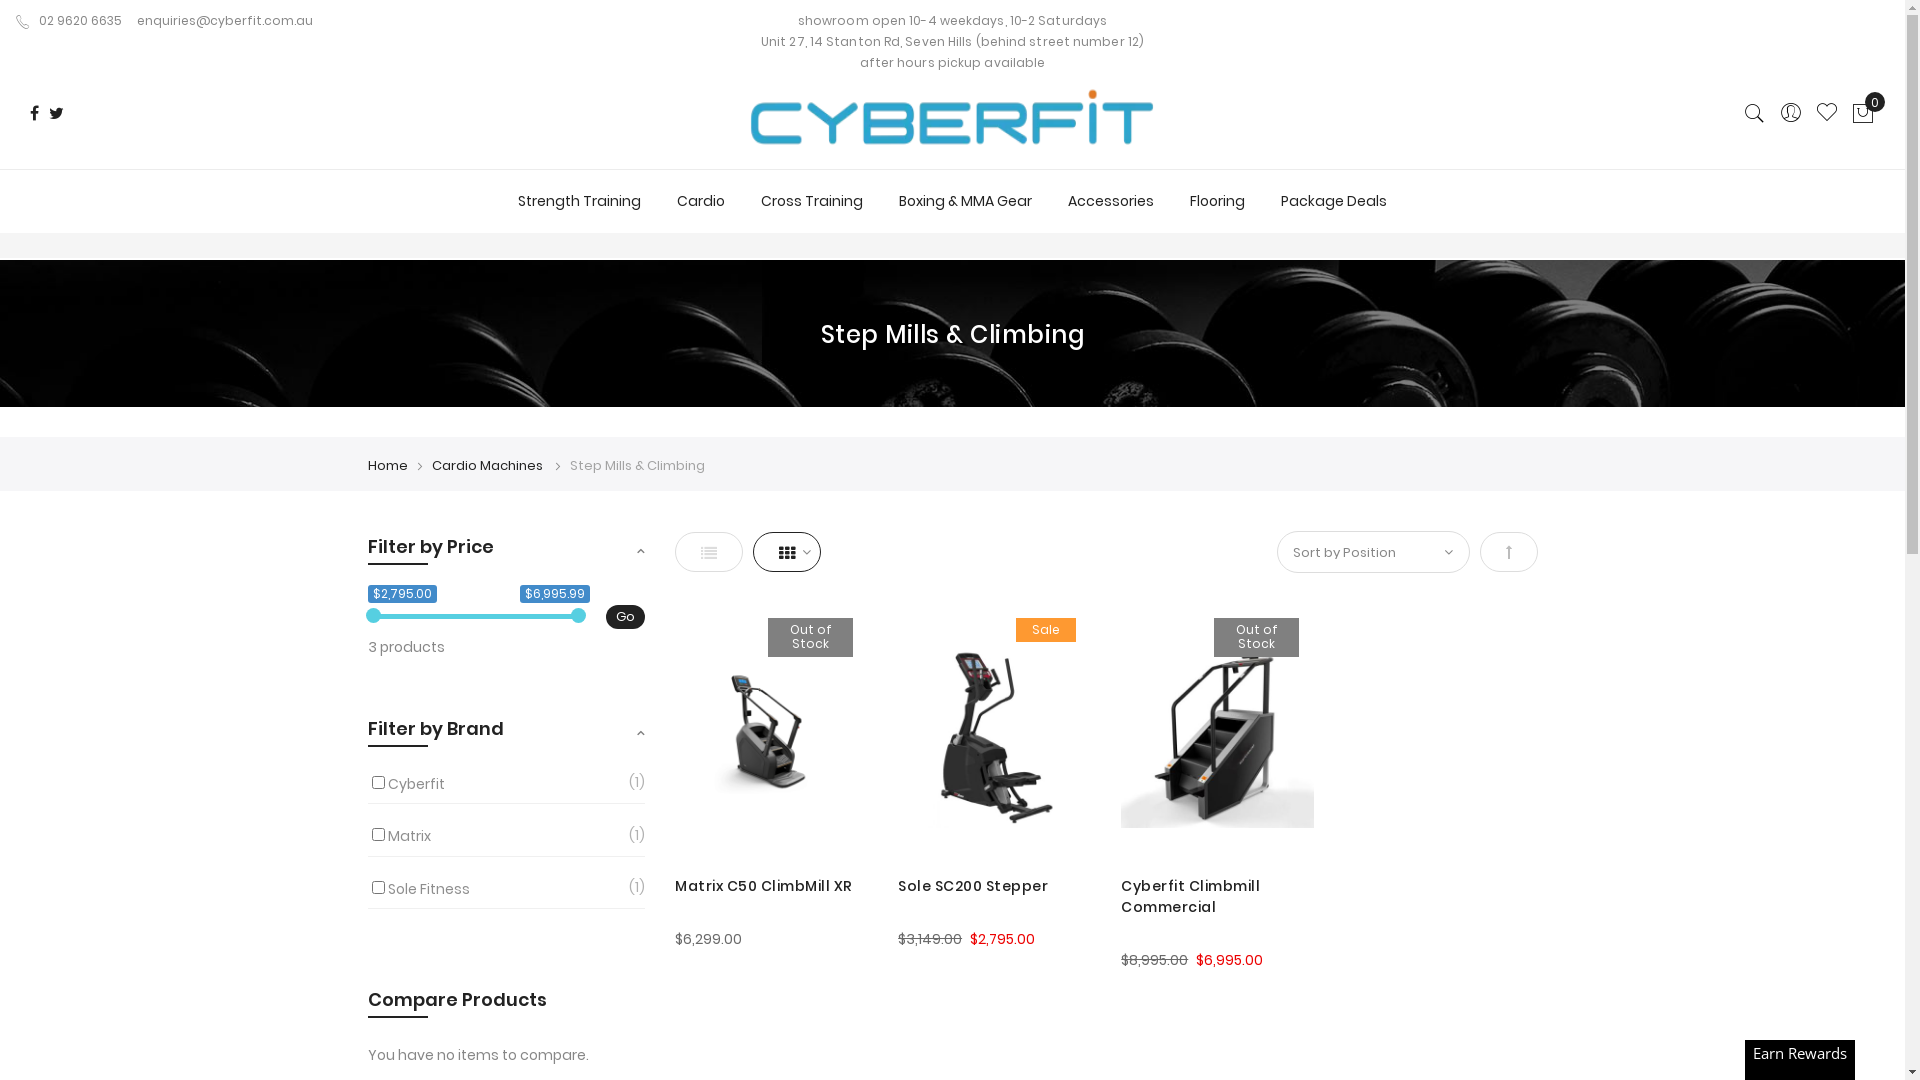  Describe the element at coordinates (489, 466) in the screenshot. I see `Cardio Machines` at that location.